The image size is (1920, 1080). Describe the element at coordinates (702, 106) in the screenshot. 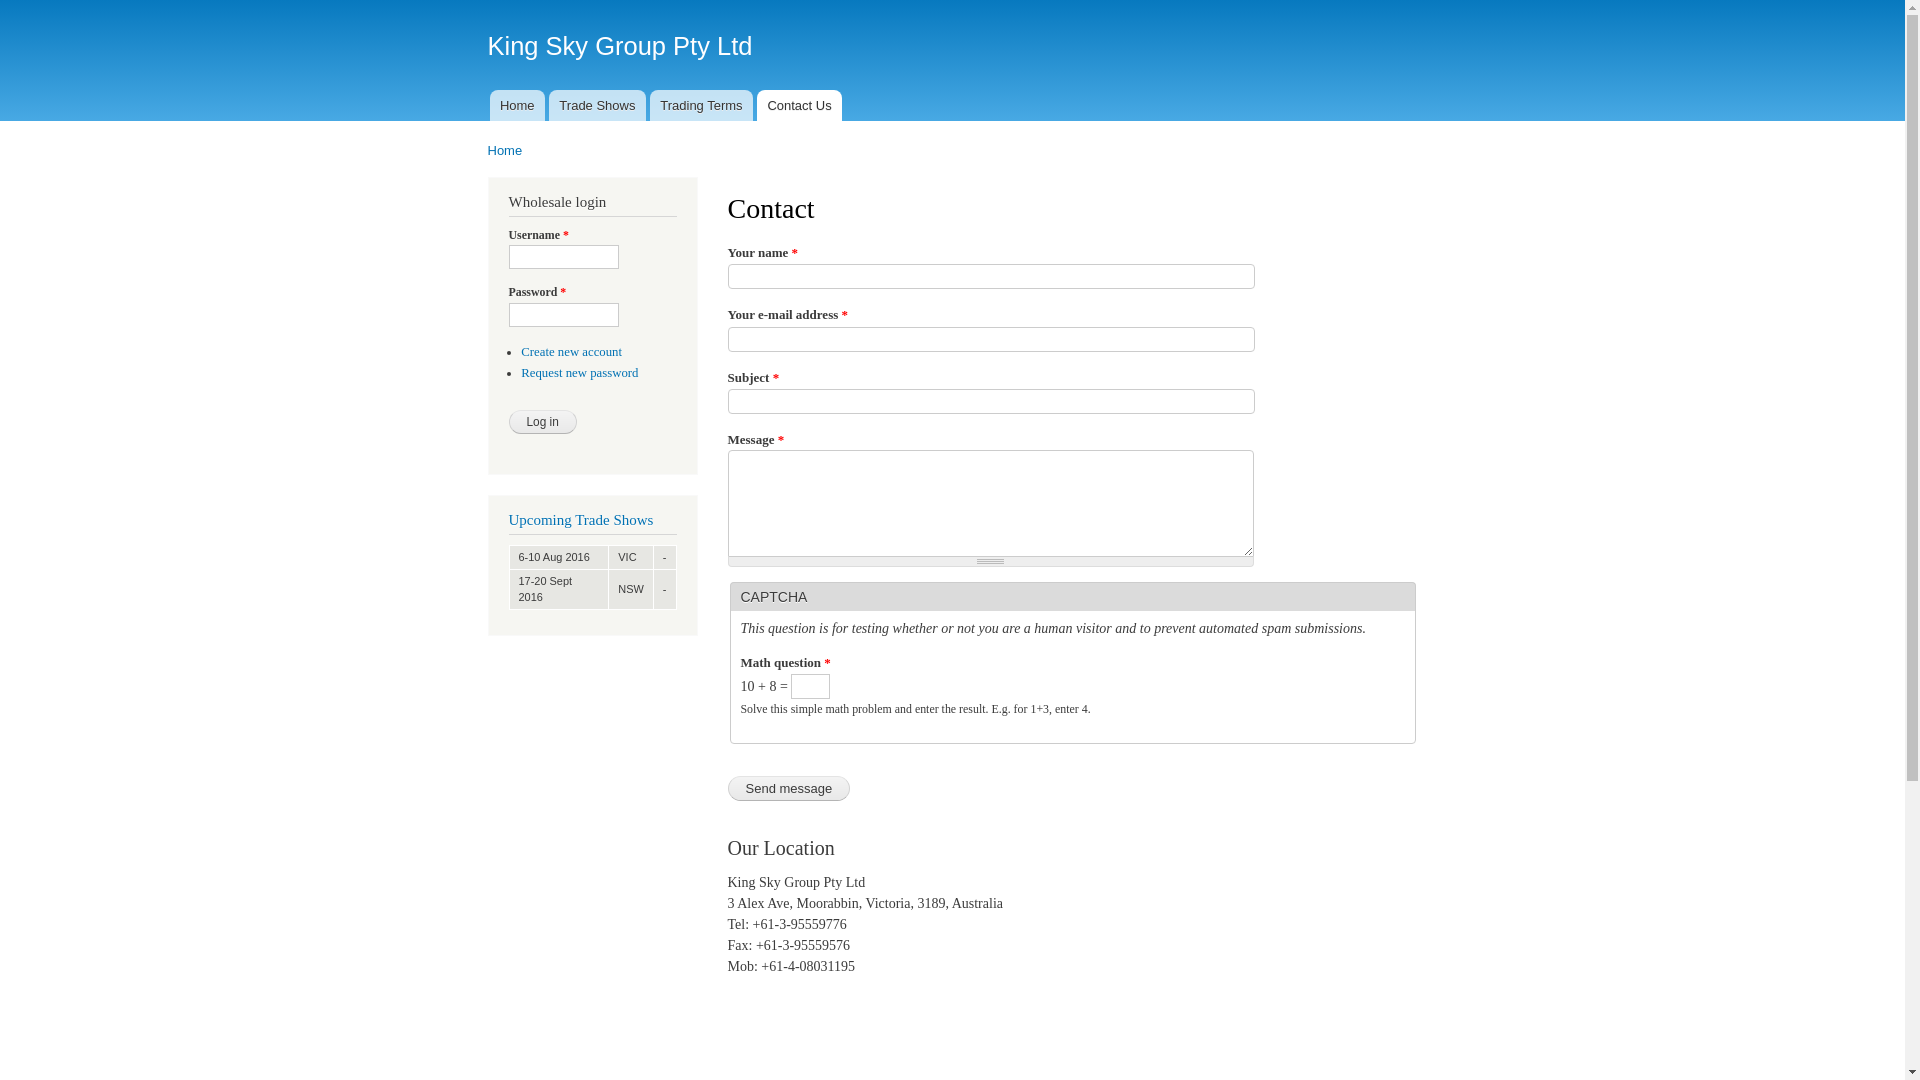

I see `Trading Terms` at that location.